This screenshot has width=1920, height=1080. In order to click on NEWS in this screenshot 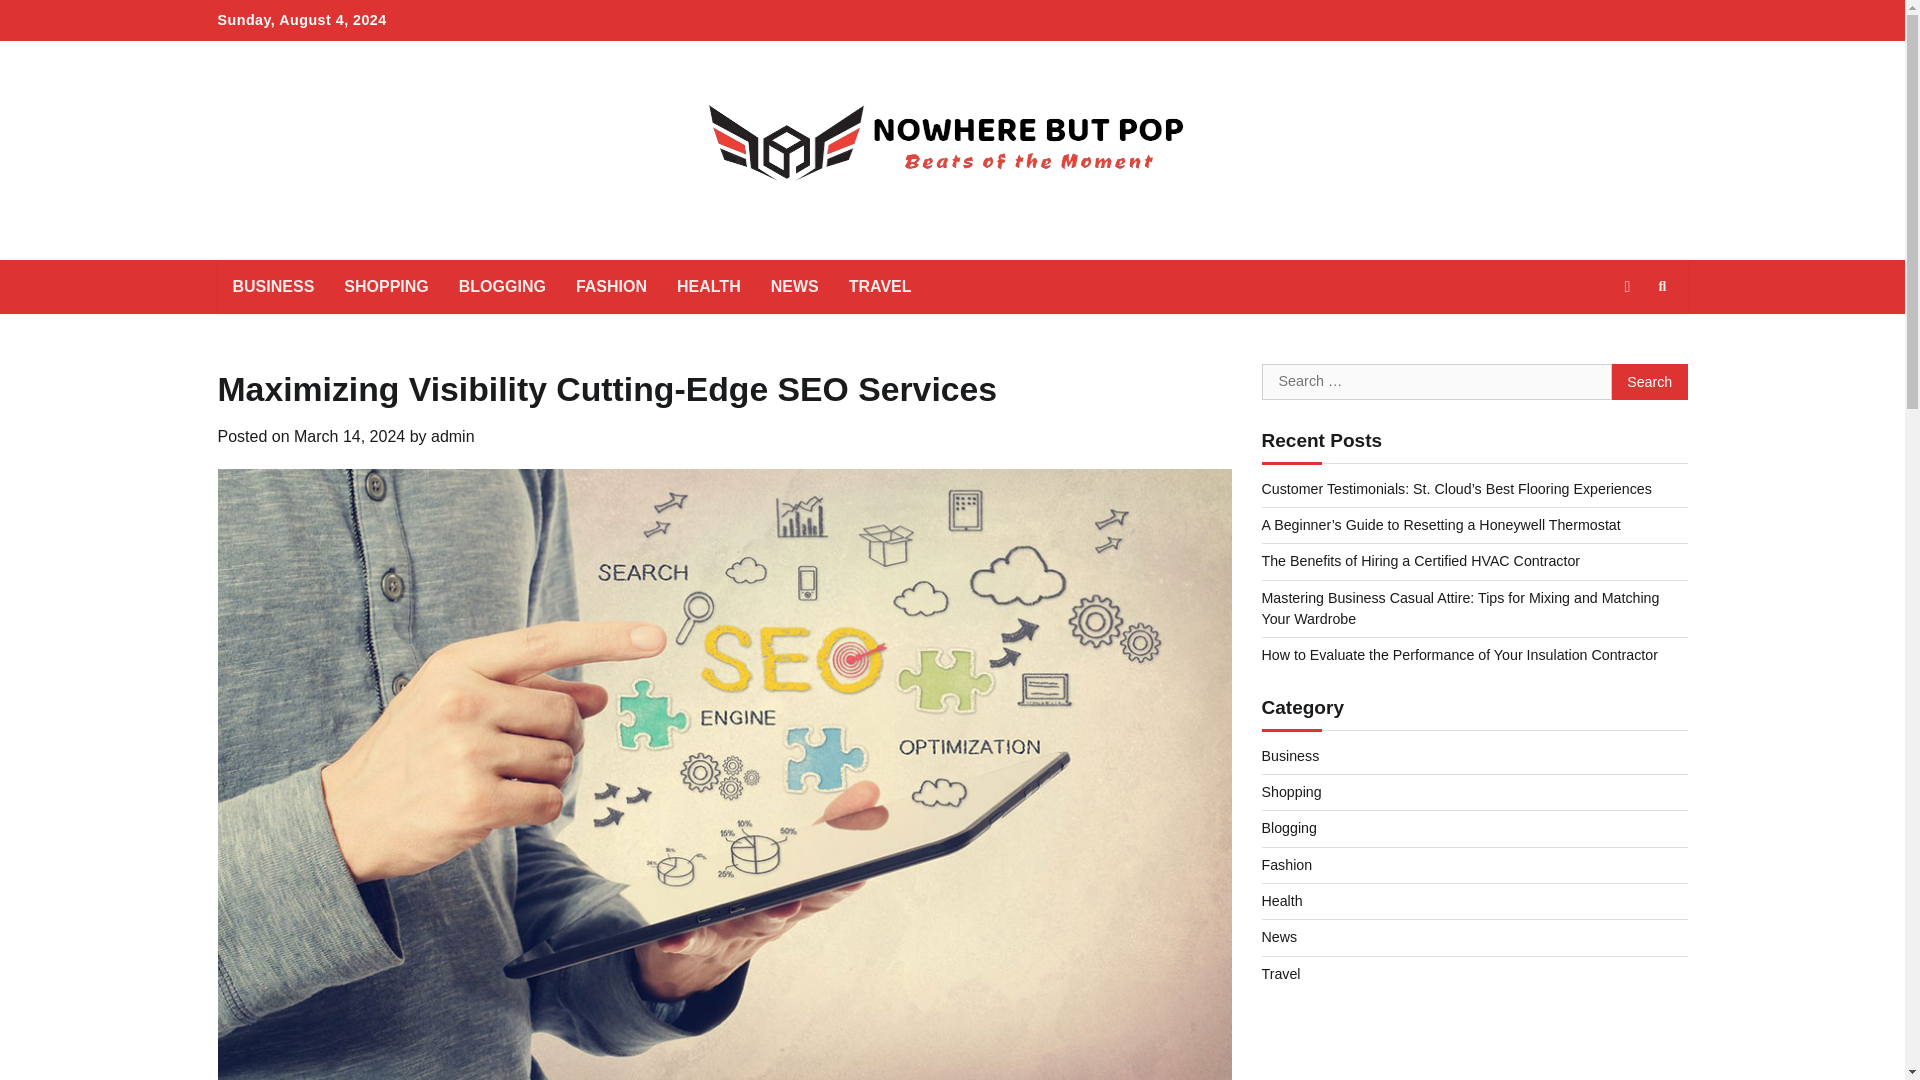, I will do `click(794, 287)`.